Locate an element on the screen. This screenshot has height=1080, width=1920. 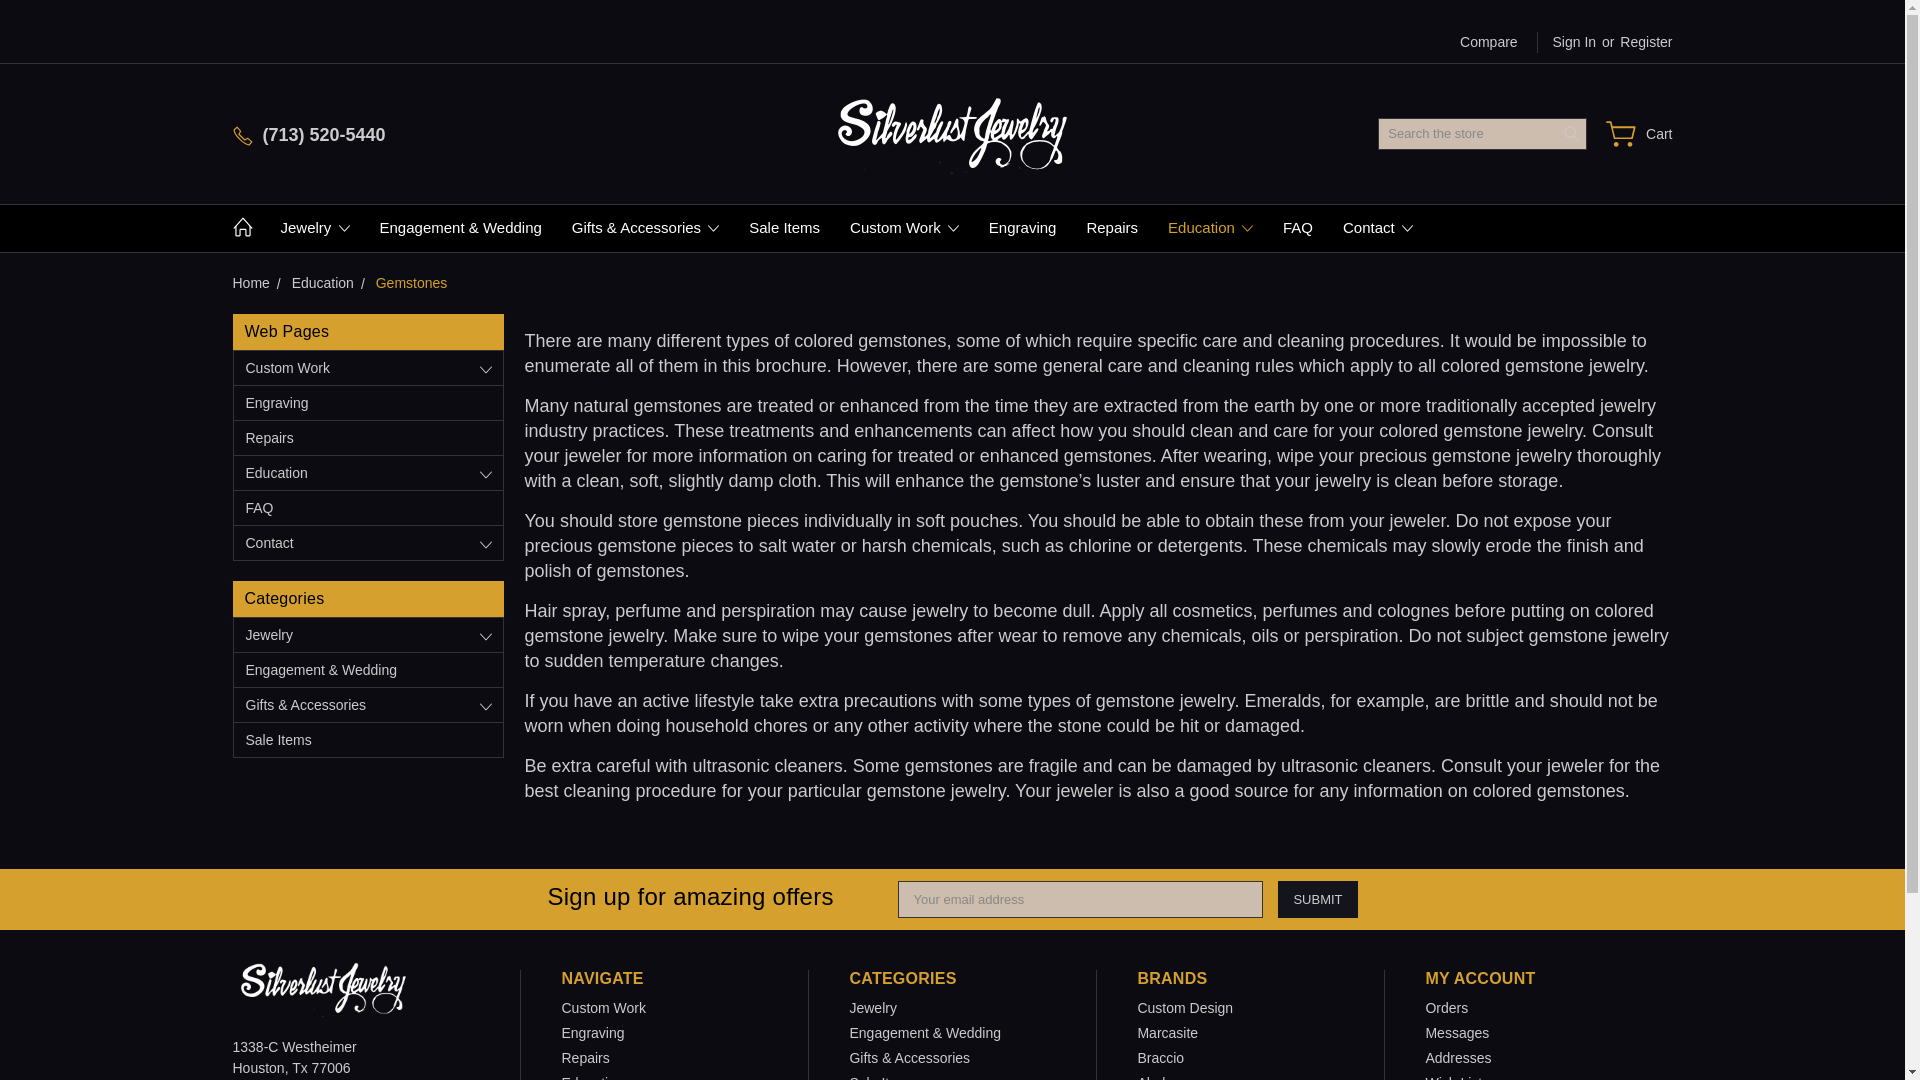
Search is located at coordinates (1572, 134).